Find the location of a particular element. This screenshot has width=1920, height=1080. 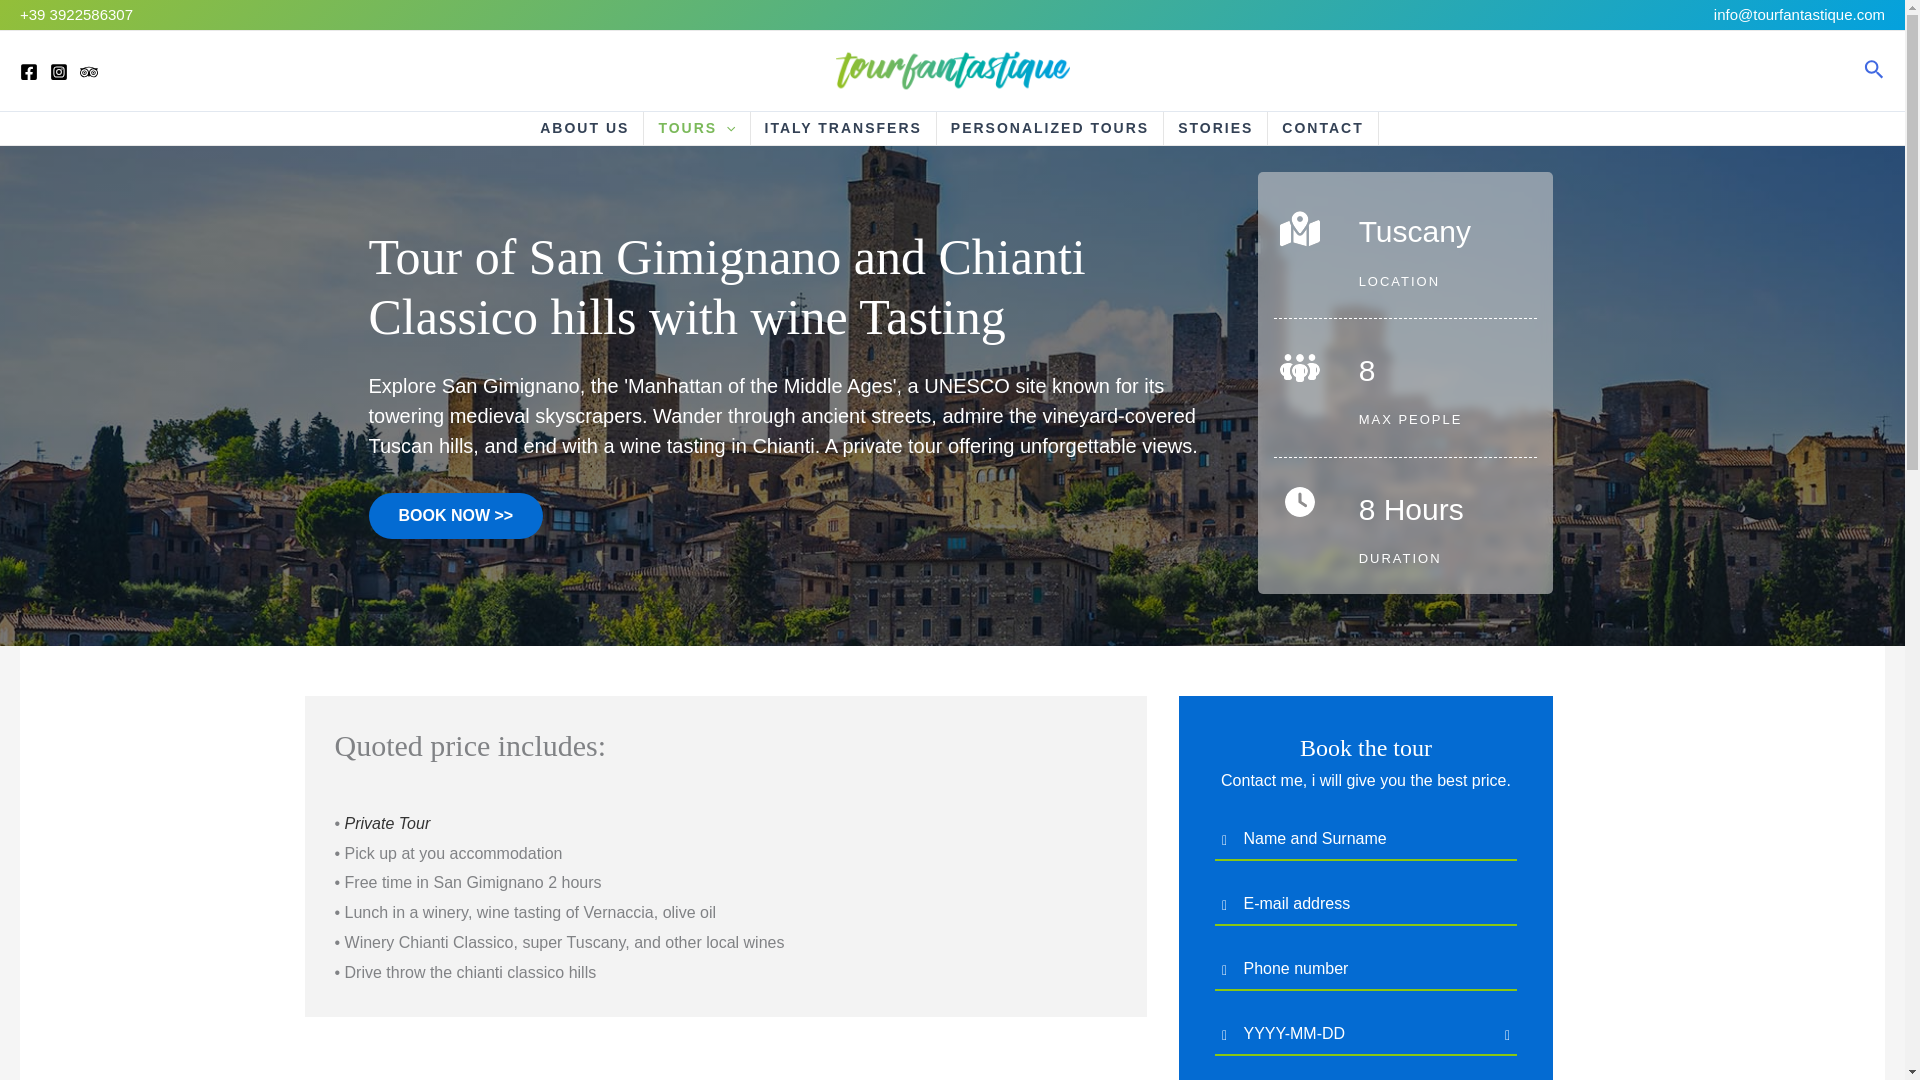

TOURS is located at coordinates (696, 128).